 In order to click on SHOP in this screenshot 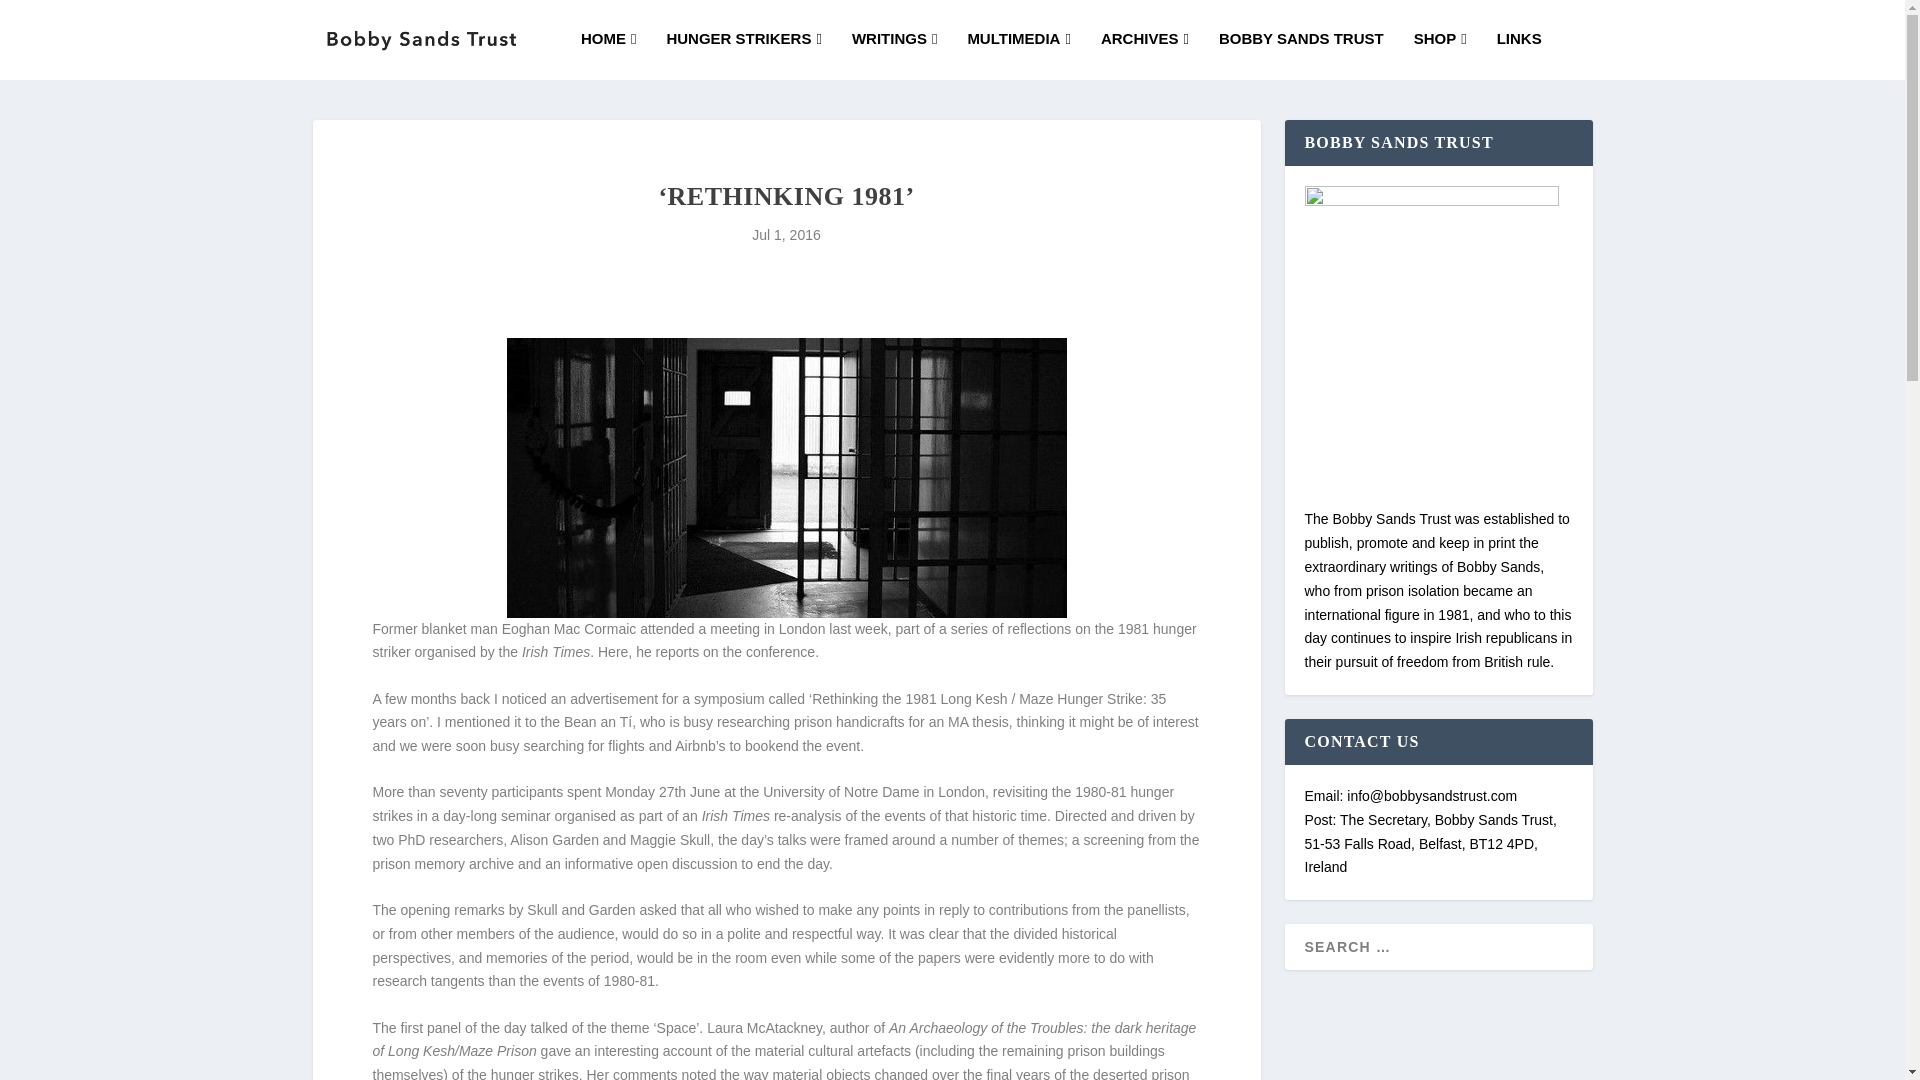, I will do `click(1440, 55)`.